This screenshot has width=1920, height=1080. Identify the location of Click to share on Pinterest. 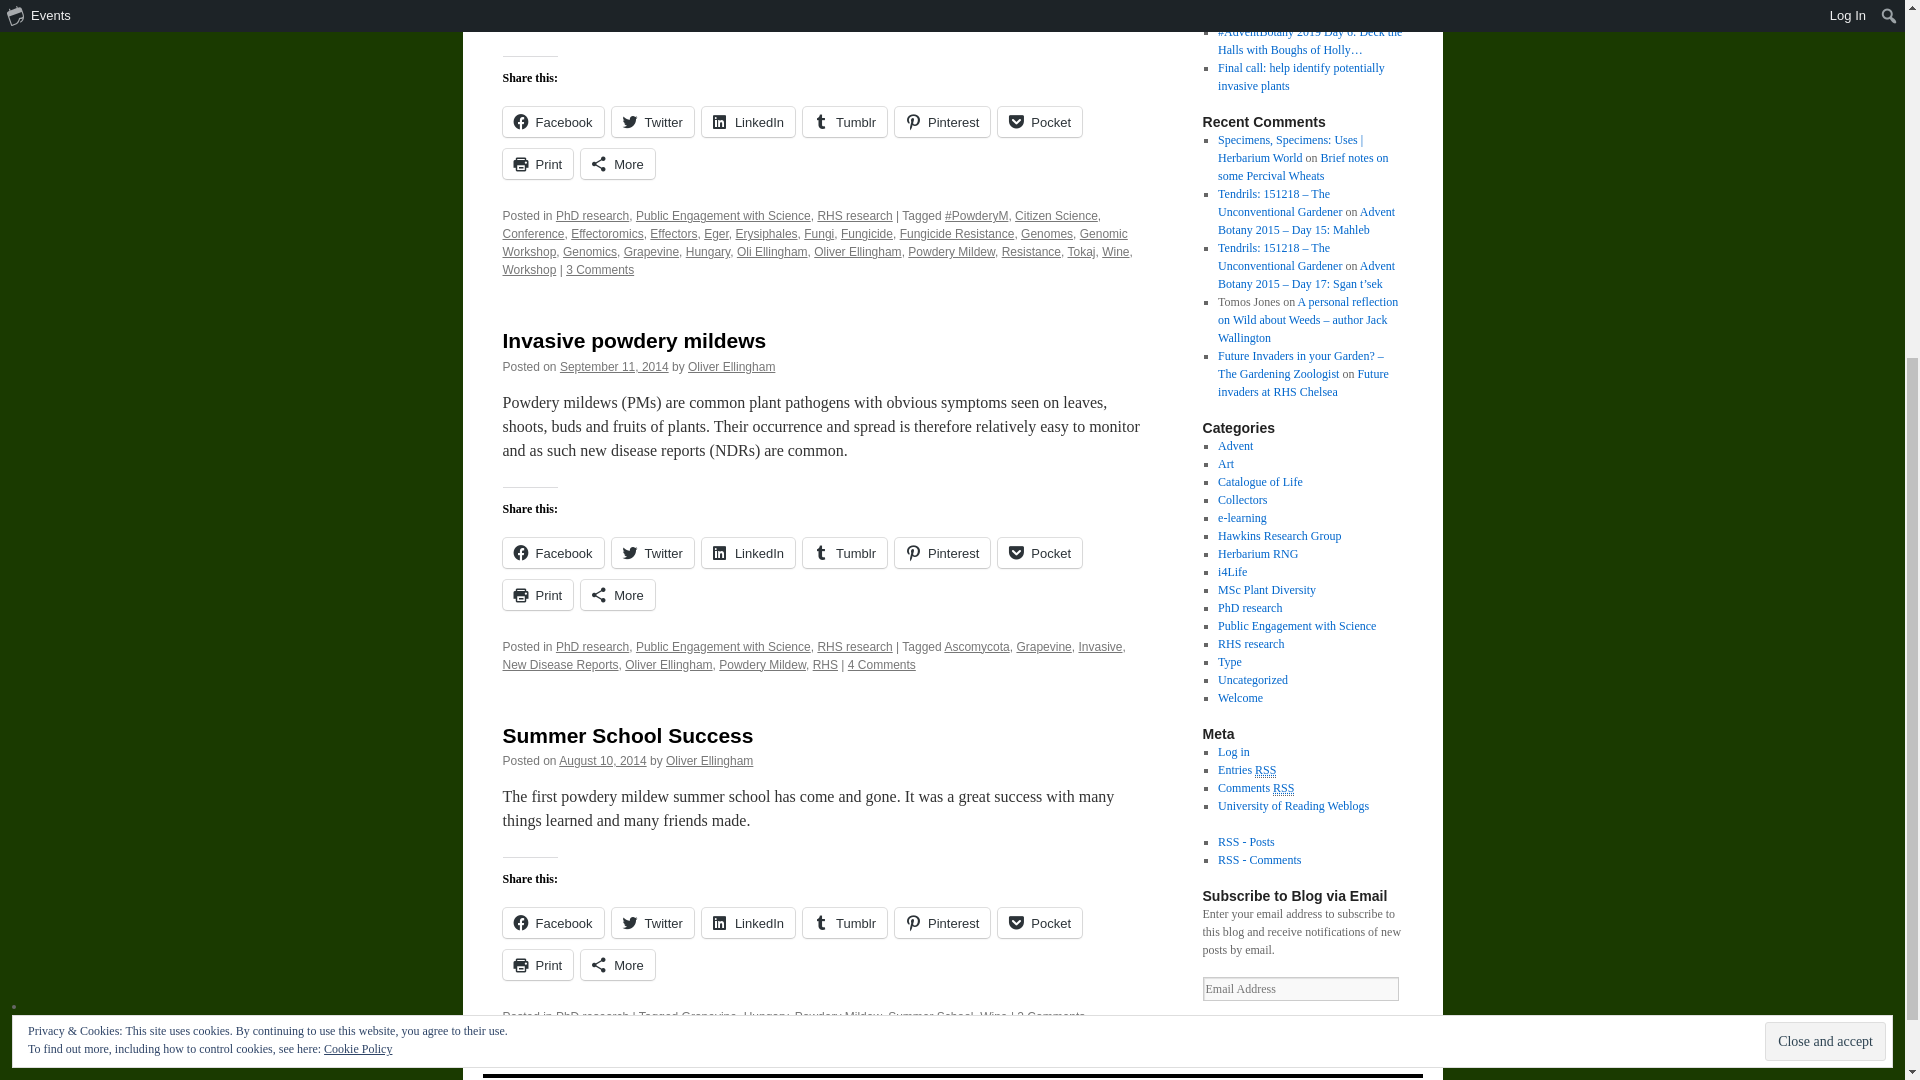
(942, 122).